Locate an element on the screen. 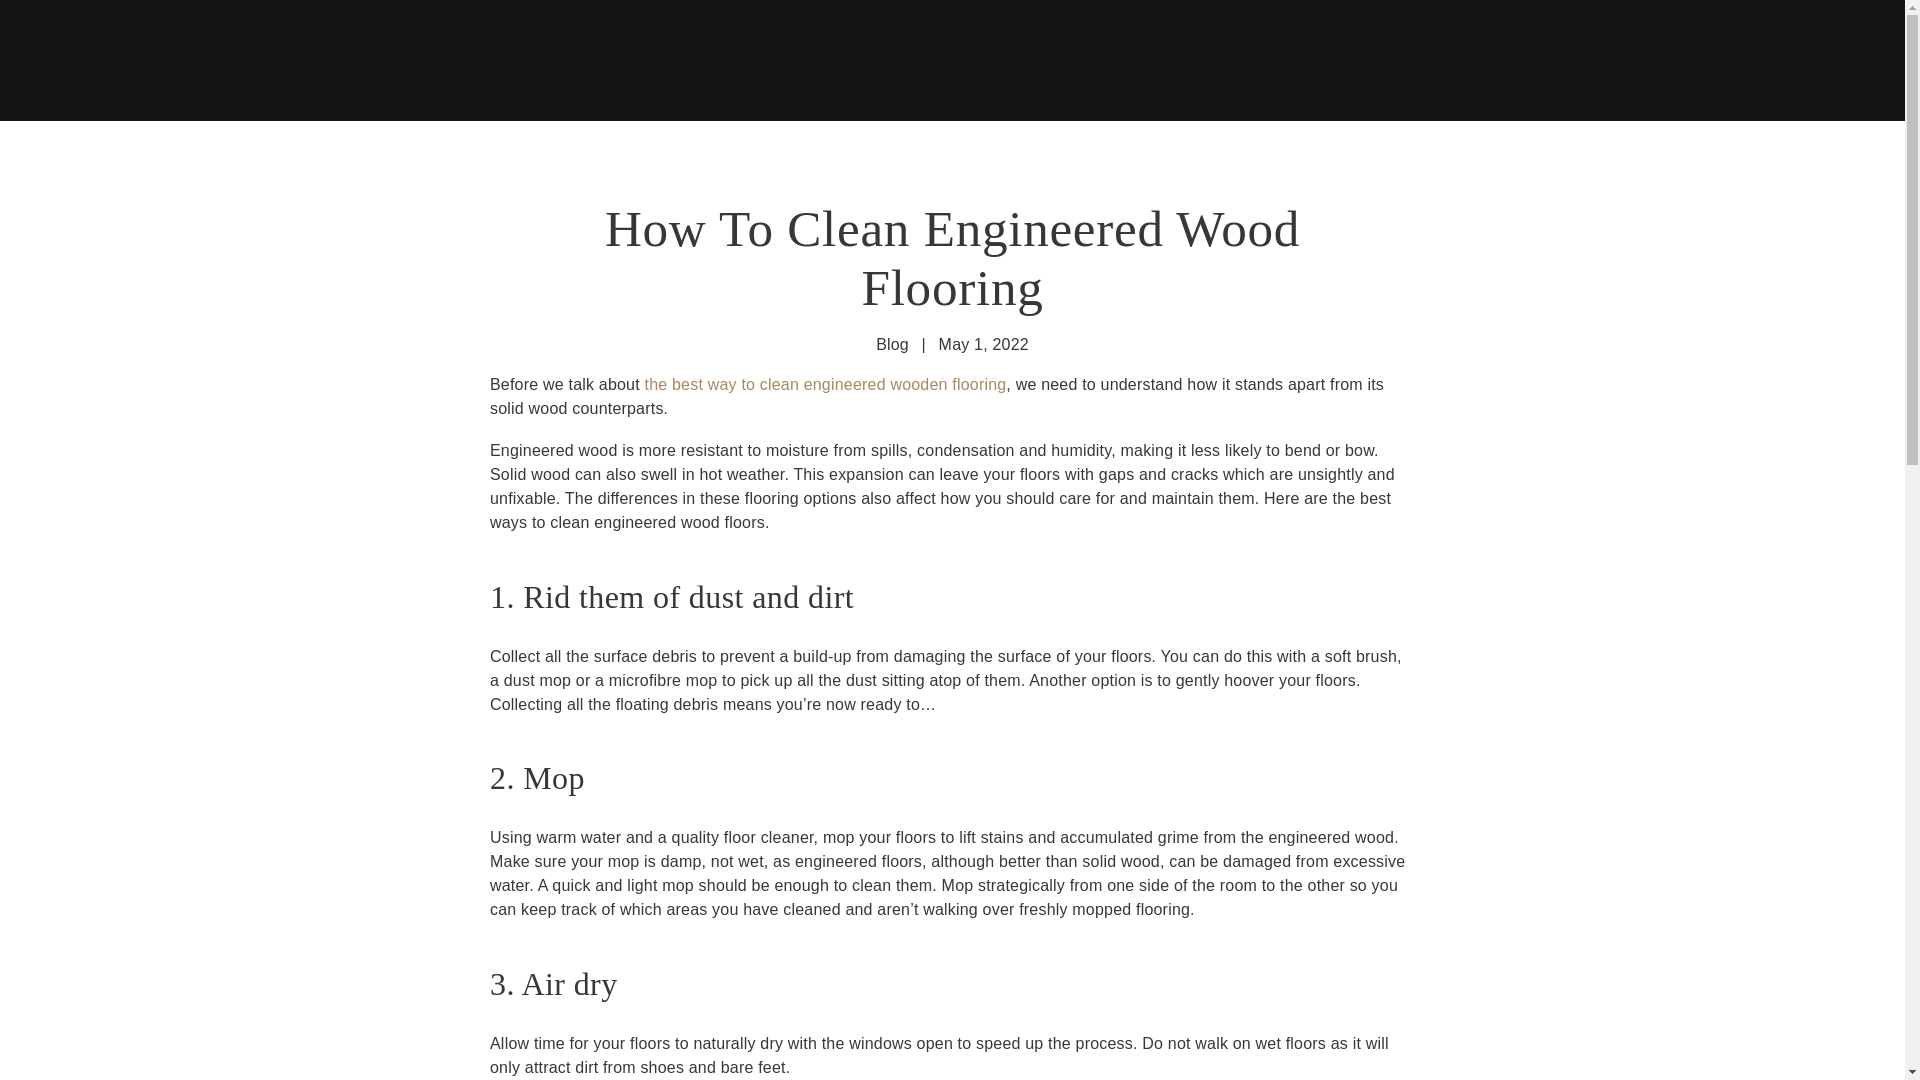 The width and height of the screenshot is (1920, 1080). the best way to clean engineered wooden flooring is located at coordinates (826, 384).